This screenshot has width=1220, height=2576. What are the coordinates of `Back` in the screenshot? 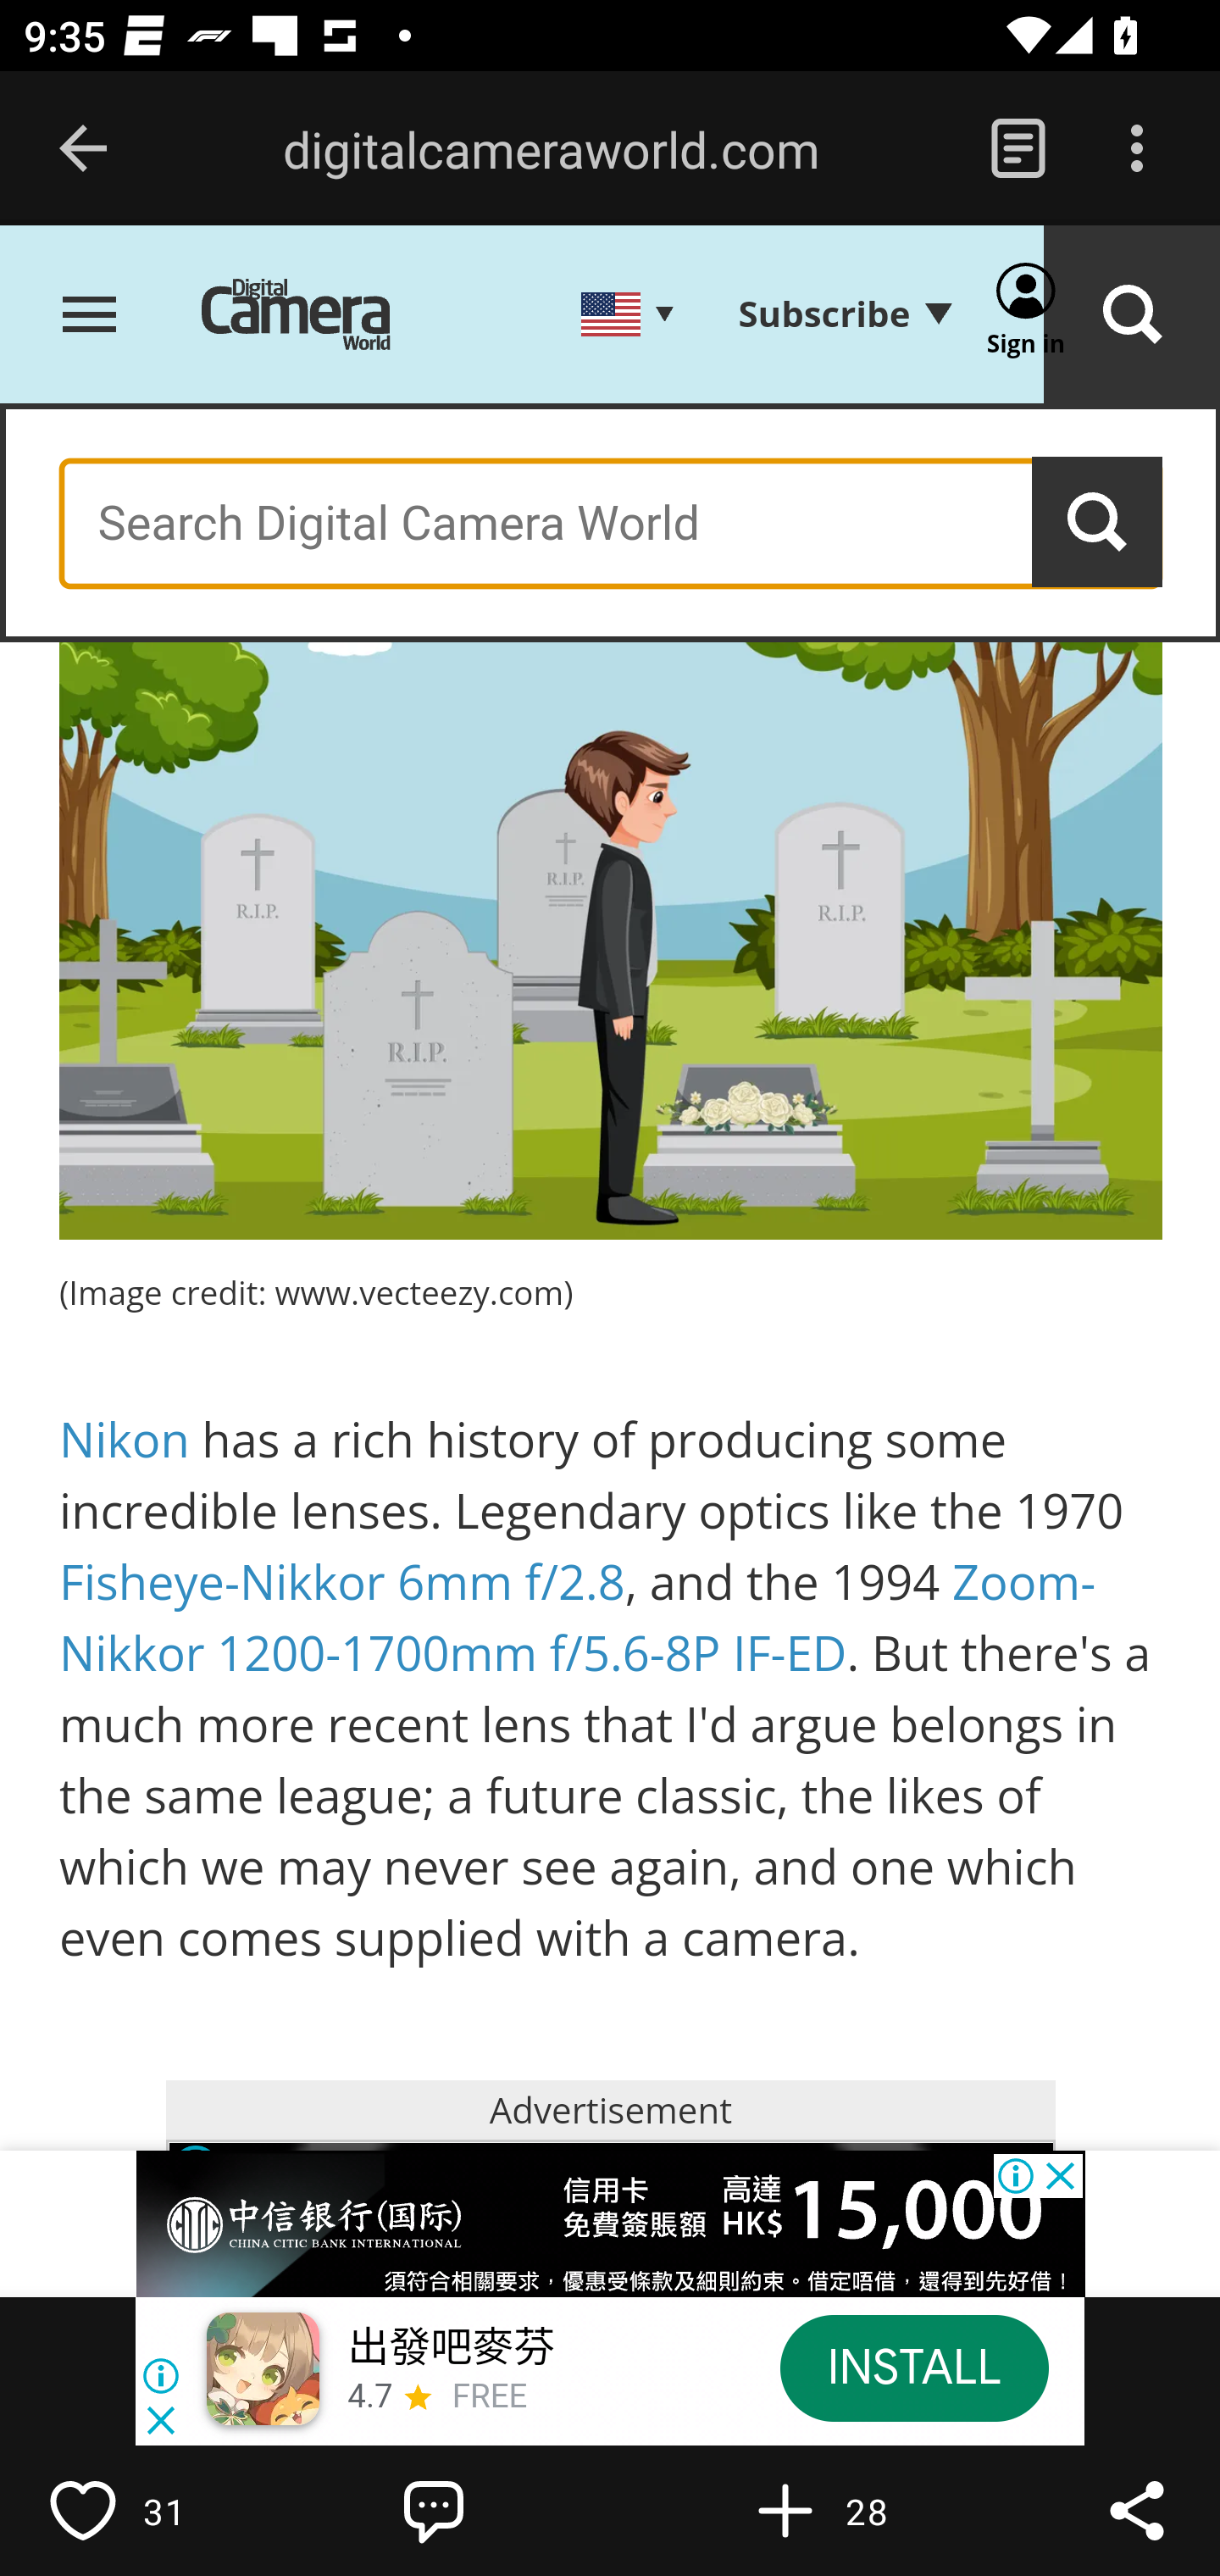 It's located at (83, 149).